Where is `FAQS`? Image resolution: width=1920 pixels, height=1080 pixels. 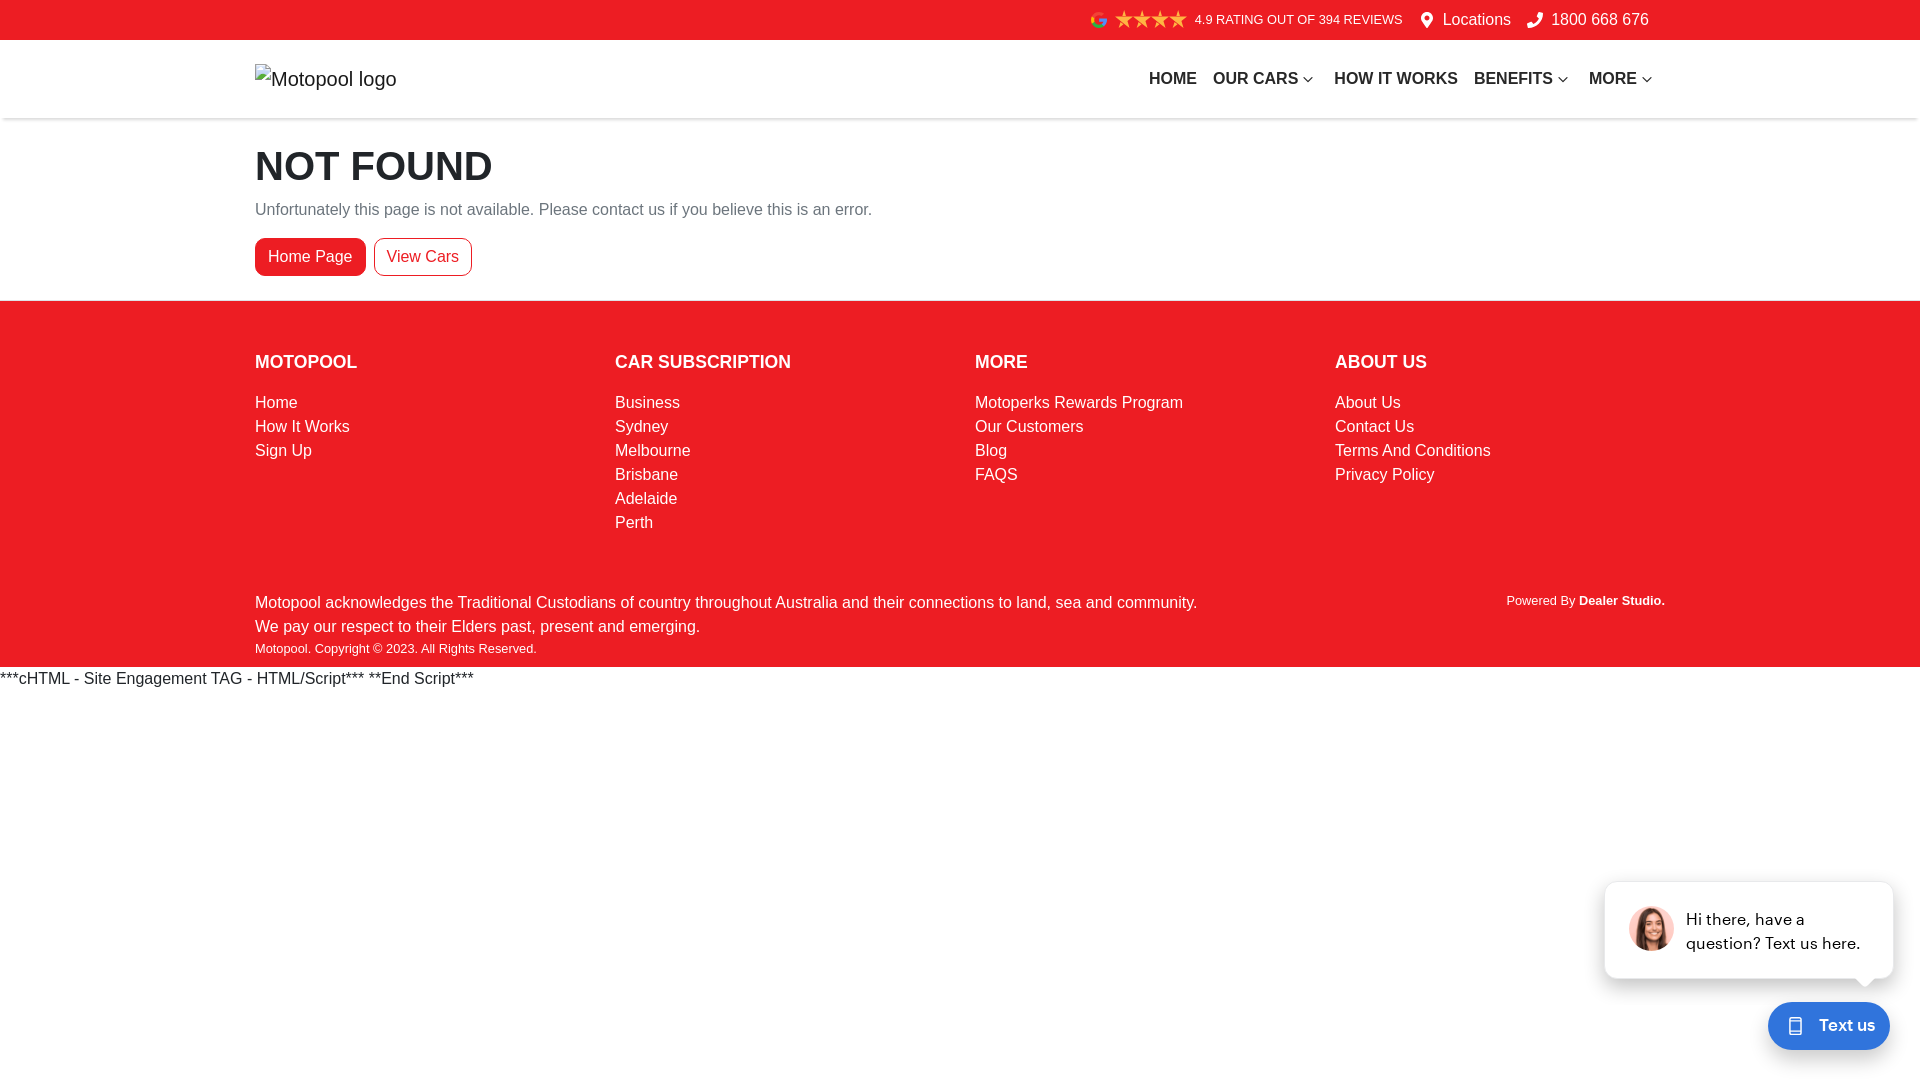 FAQS is located at coordinates (996, 474).